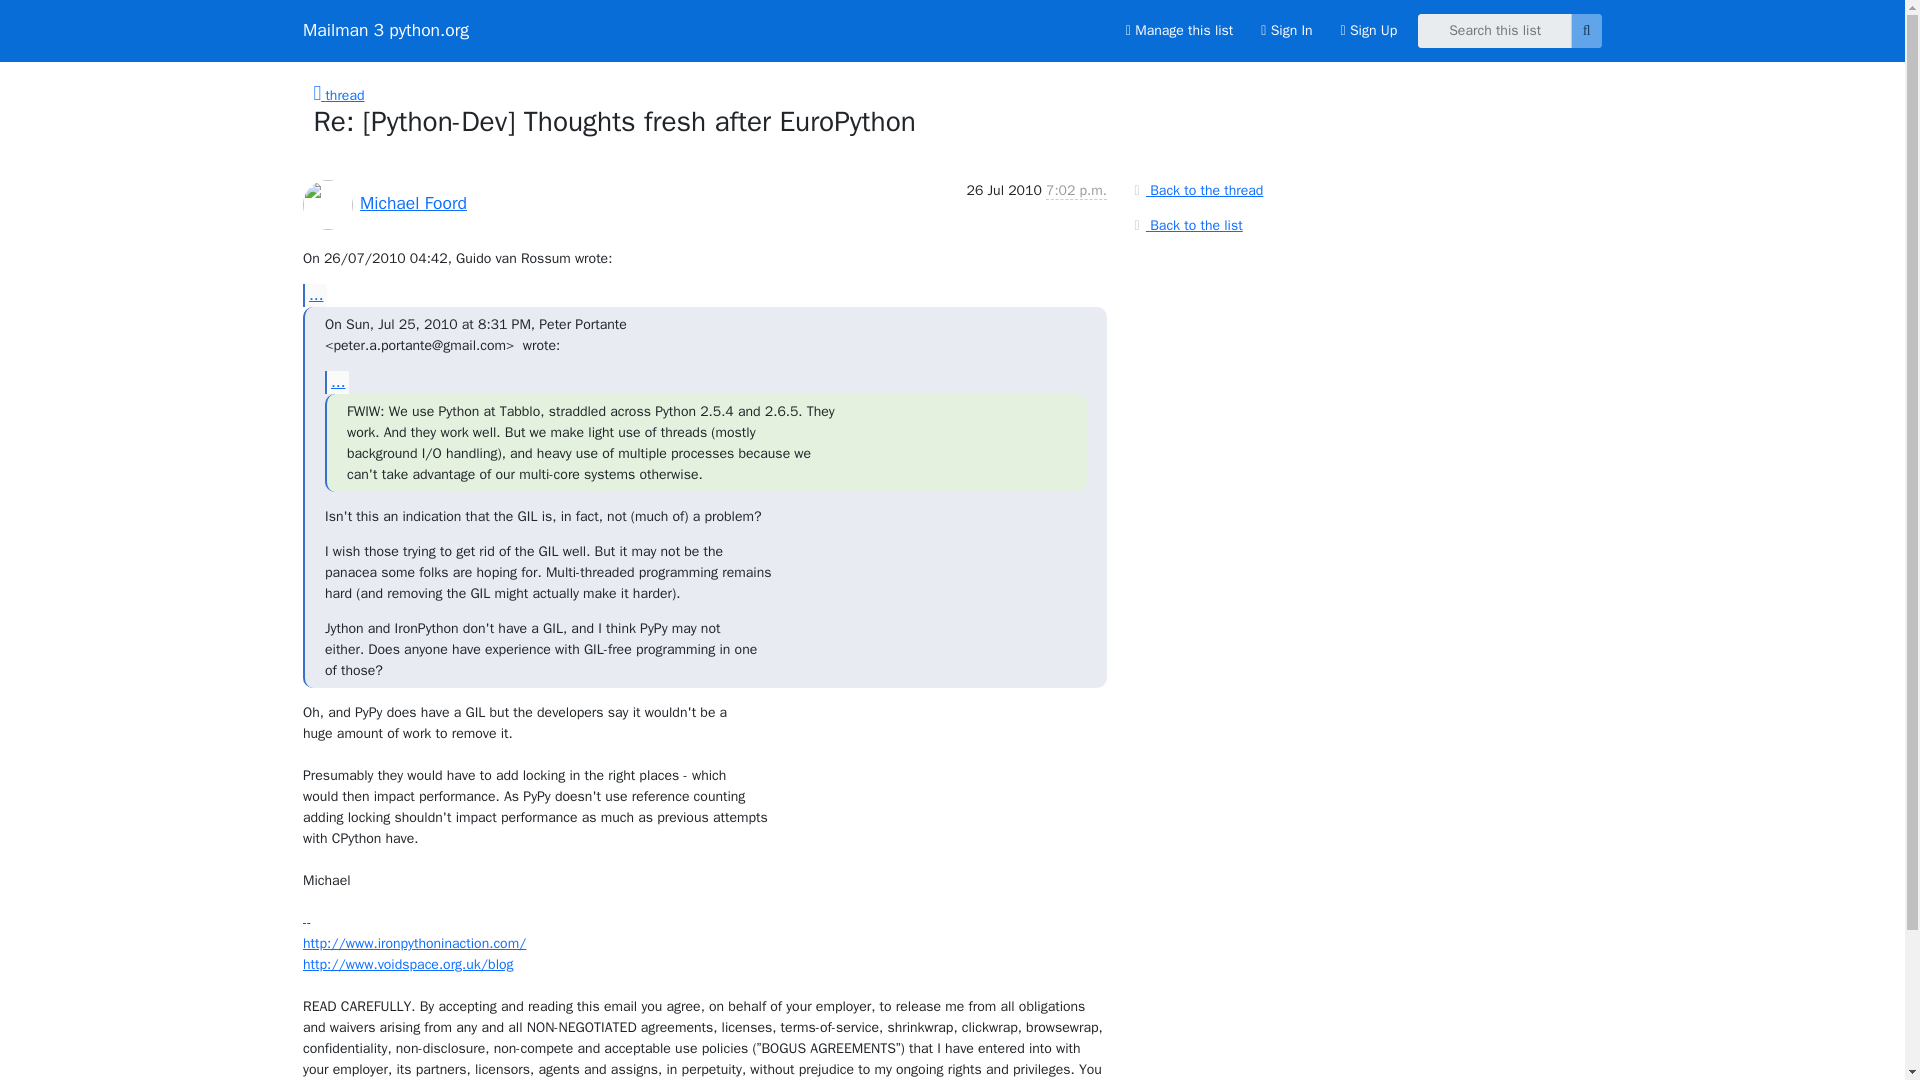  What do you see at coordinates (1185, 224) in the screenshot?
I see `Back to the list` at bounding box center [1185, 224].